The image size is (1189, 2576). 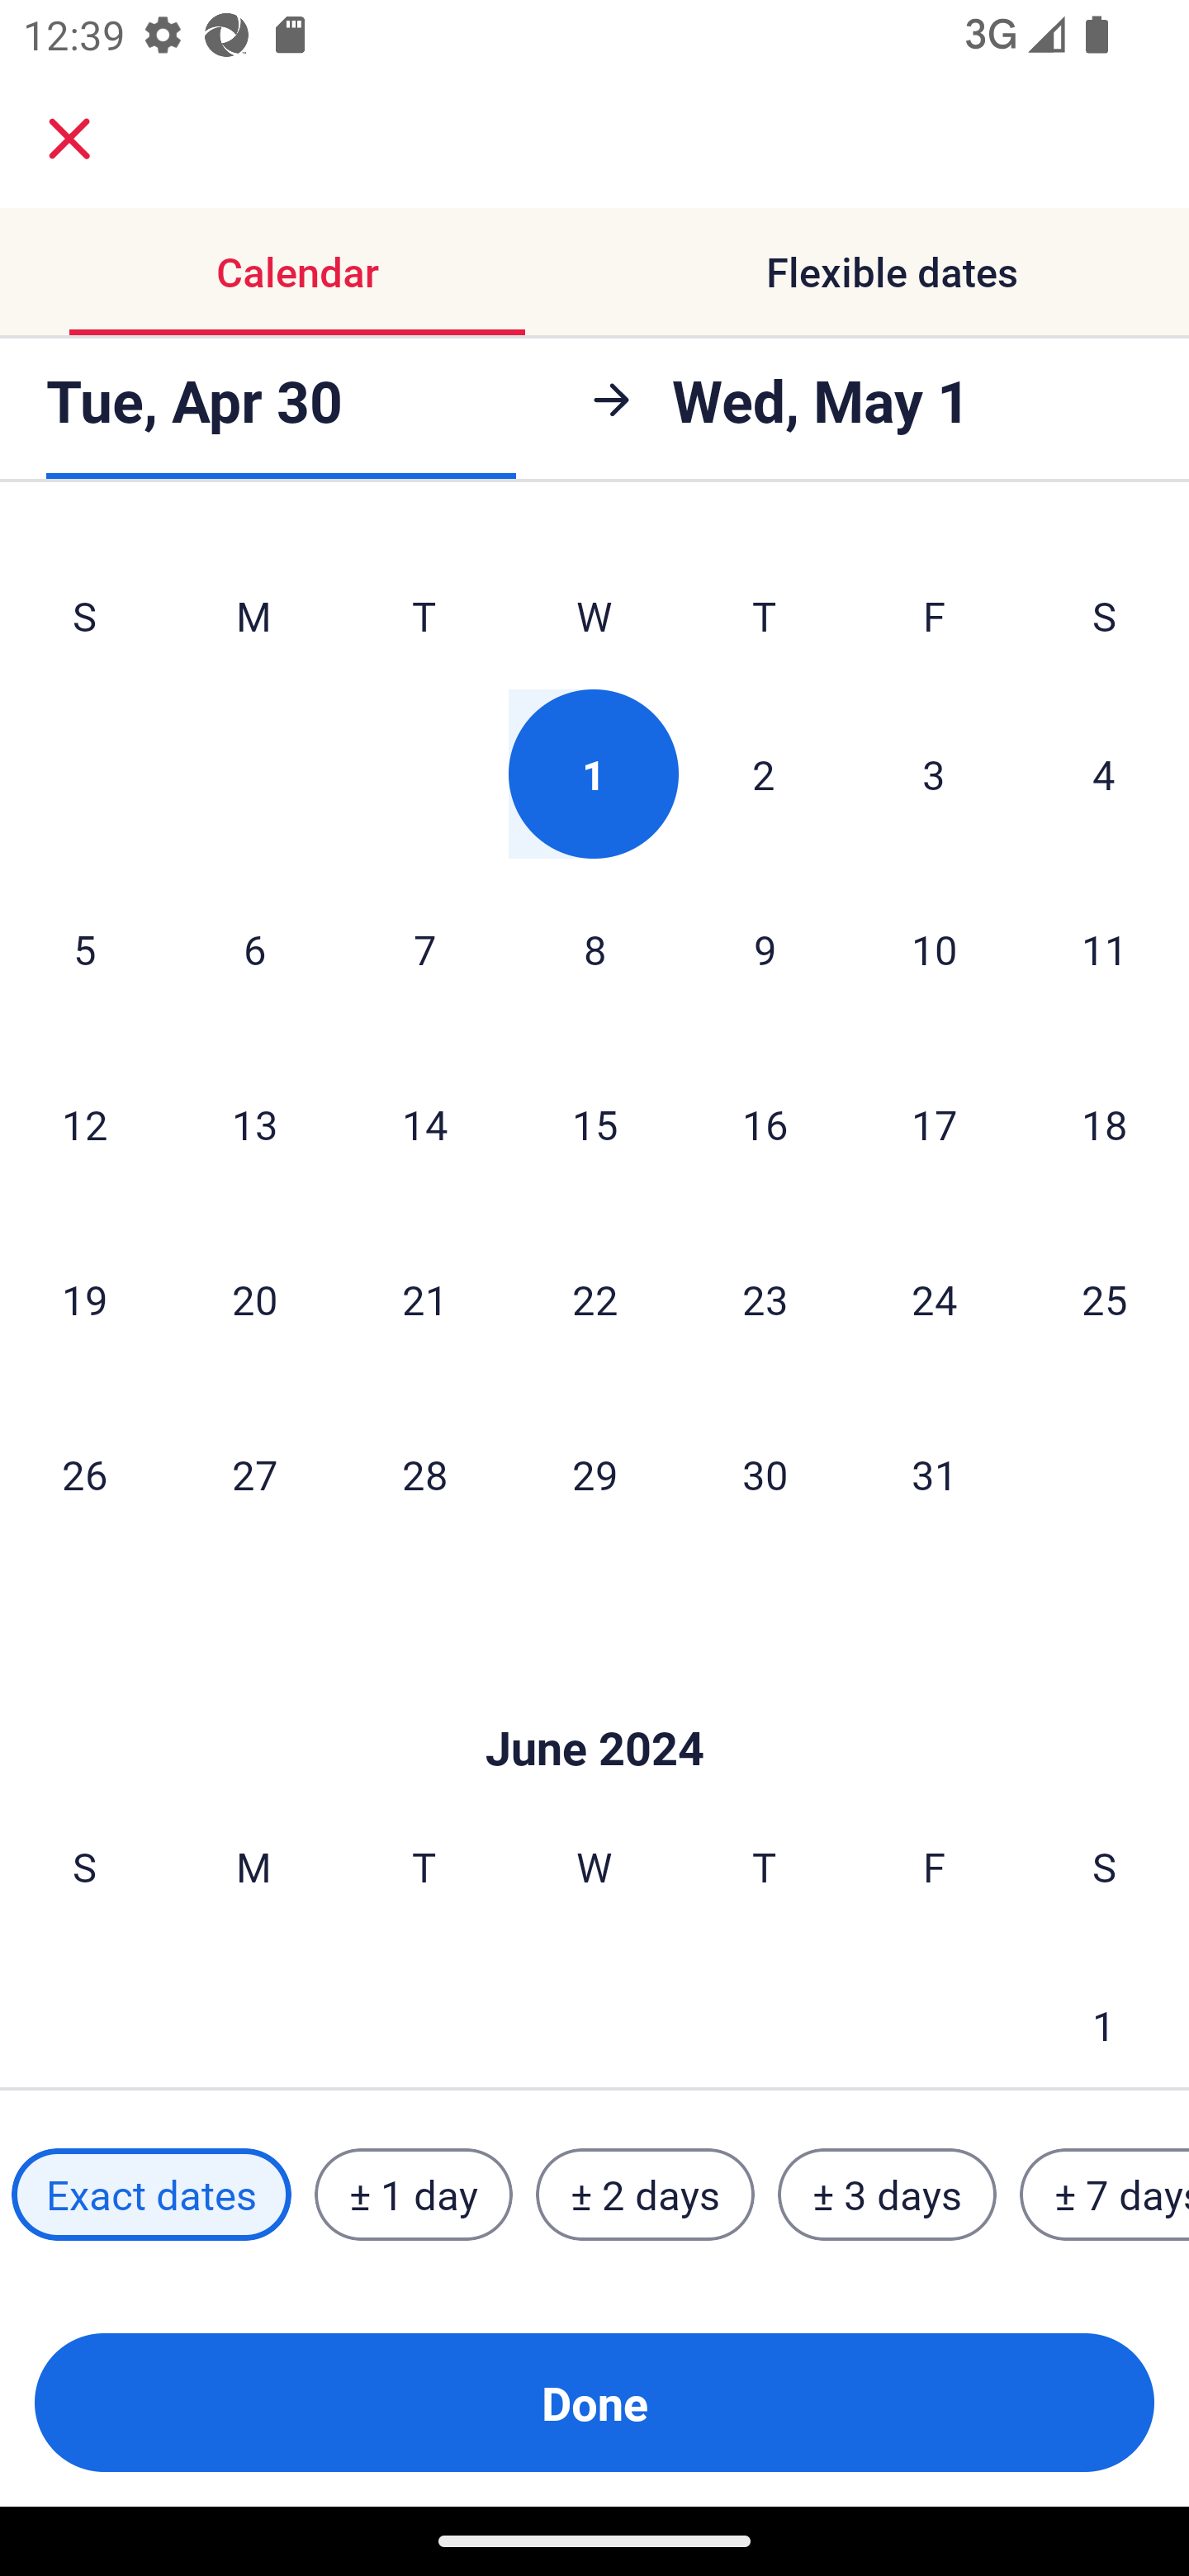 I want to click on 14 Tuesday, May 14, 2024, so click(x=424, y=1125).